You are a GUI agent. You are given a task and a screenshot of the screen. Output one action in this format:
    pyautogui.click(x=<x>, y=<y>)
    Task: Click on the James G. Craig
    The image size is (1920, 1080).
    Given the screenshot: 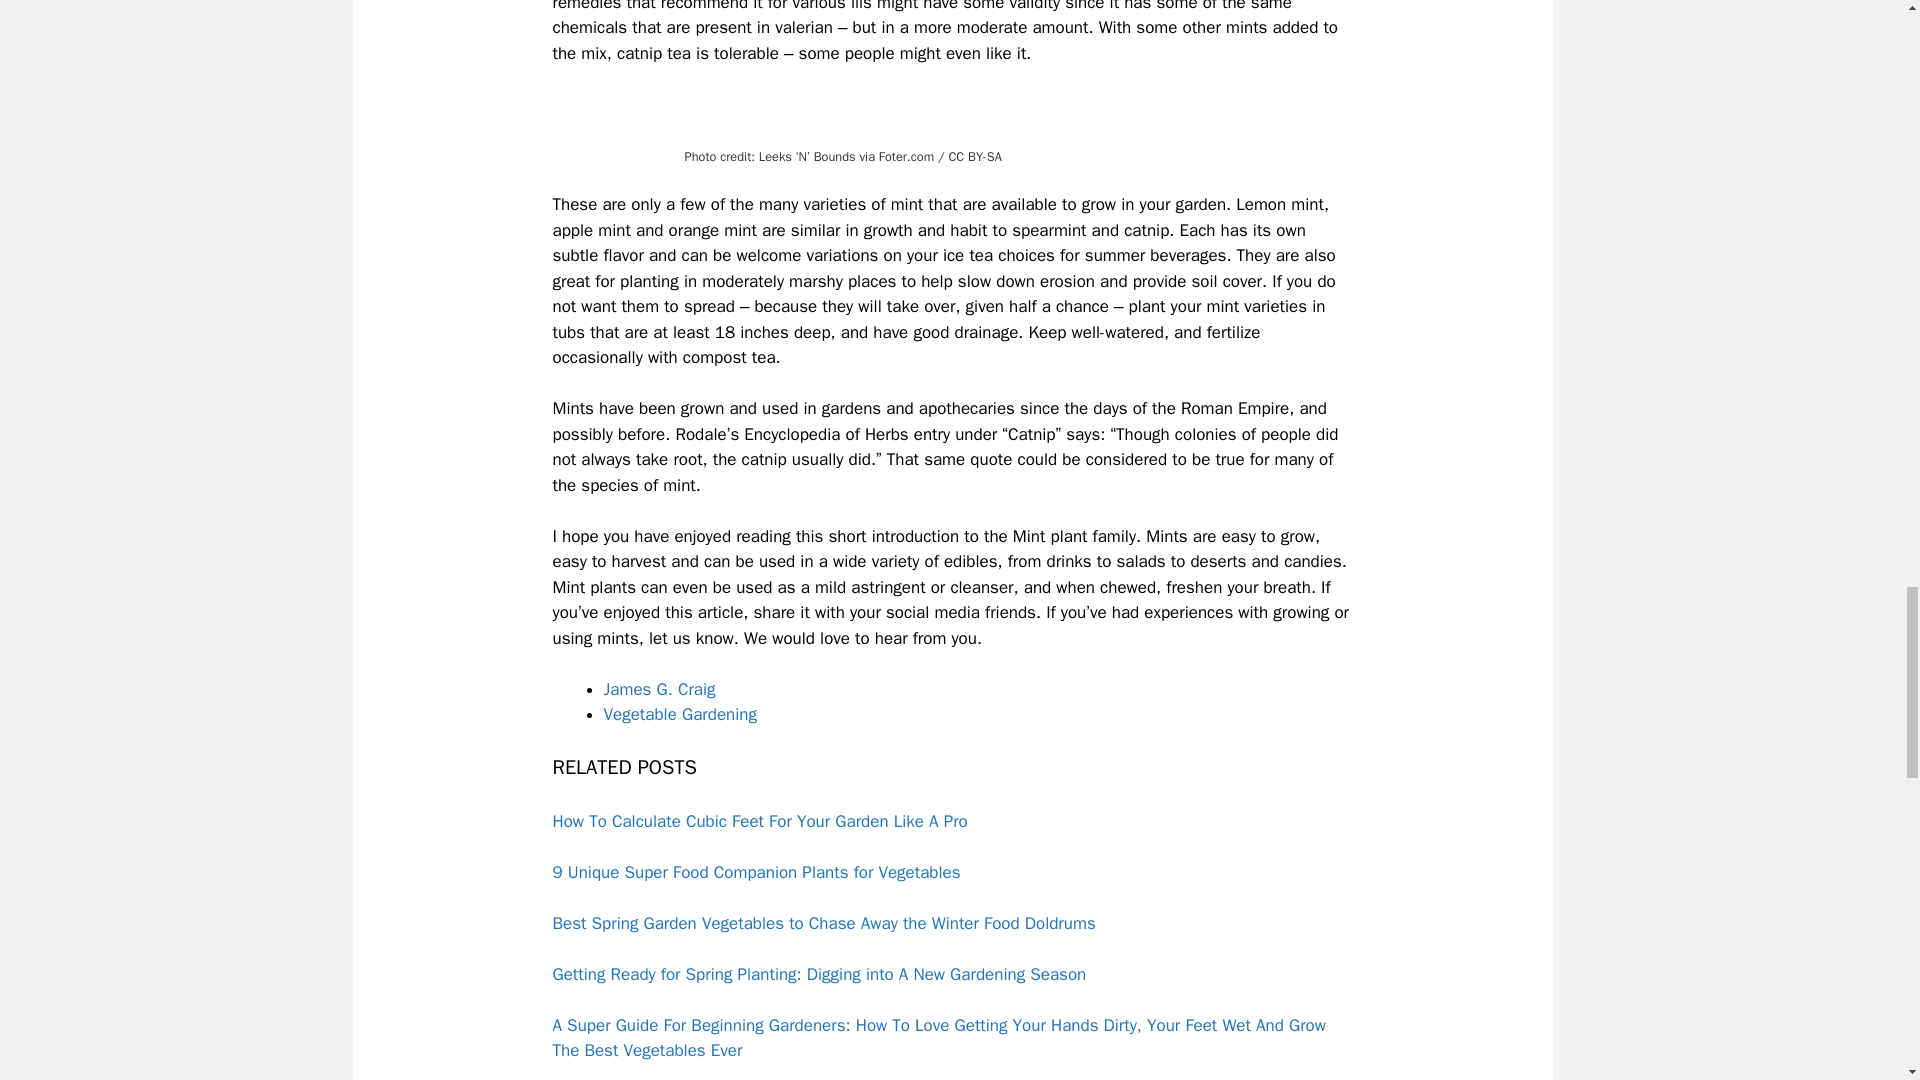 What is the action you would take?
    pyautogui.click(x=660, y=689)
    